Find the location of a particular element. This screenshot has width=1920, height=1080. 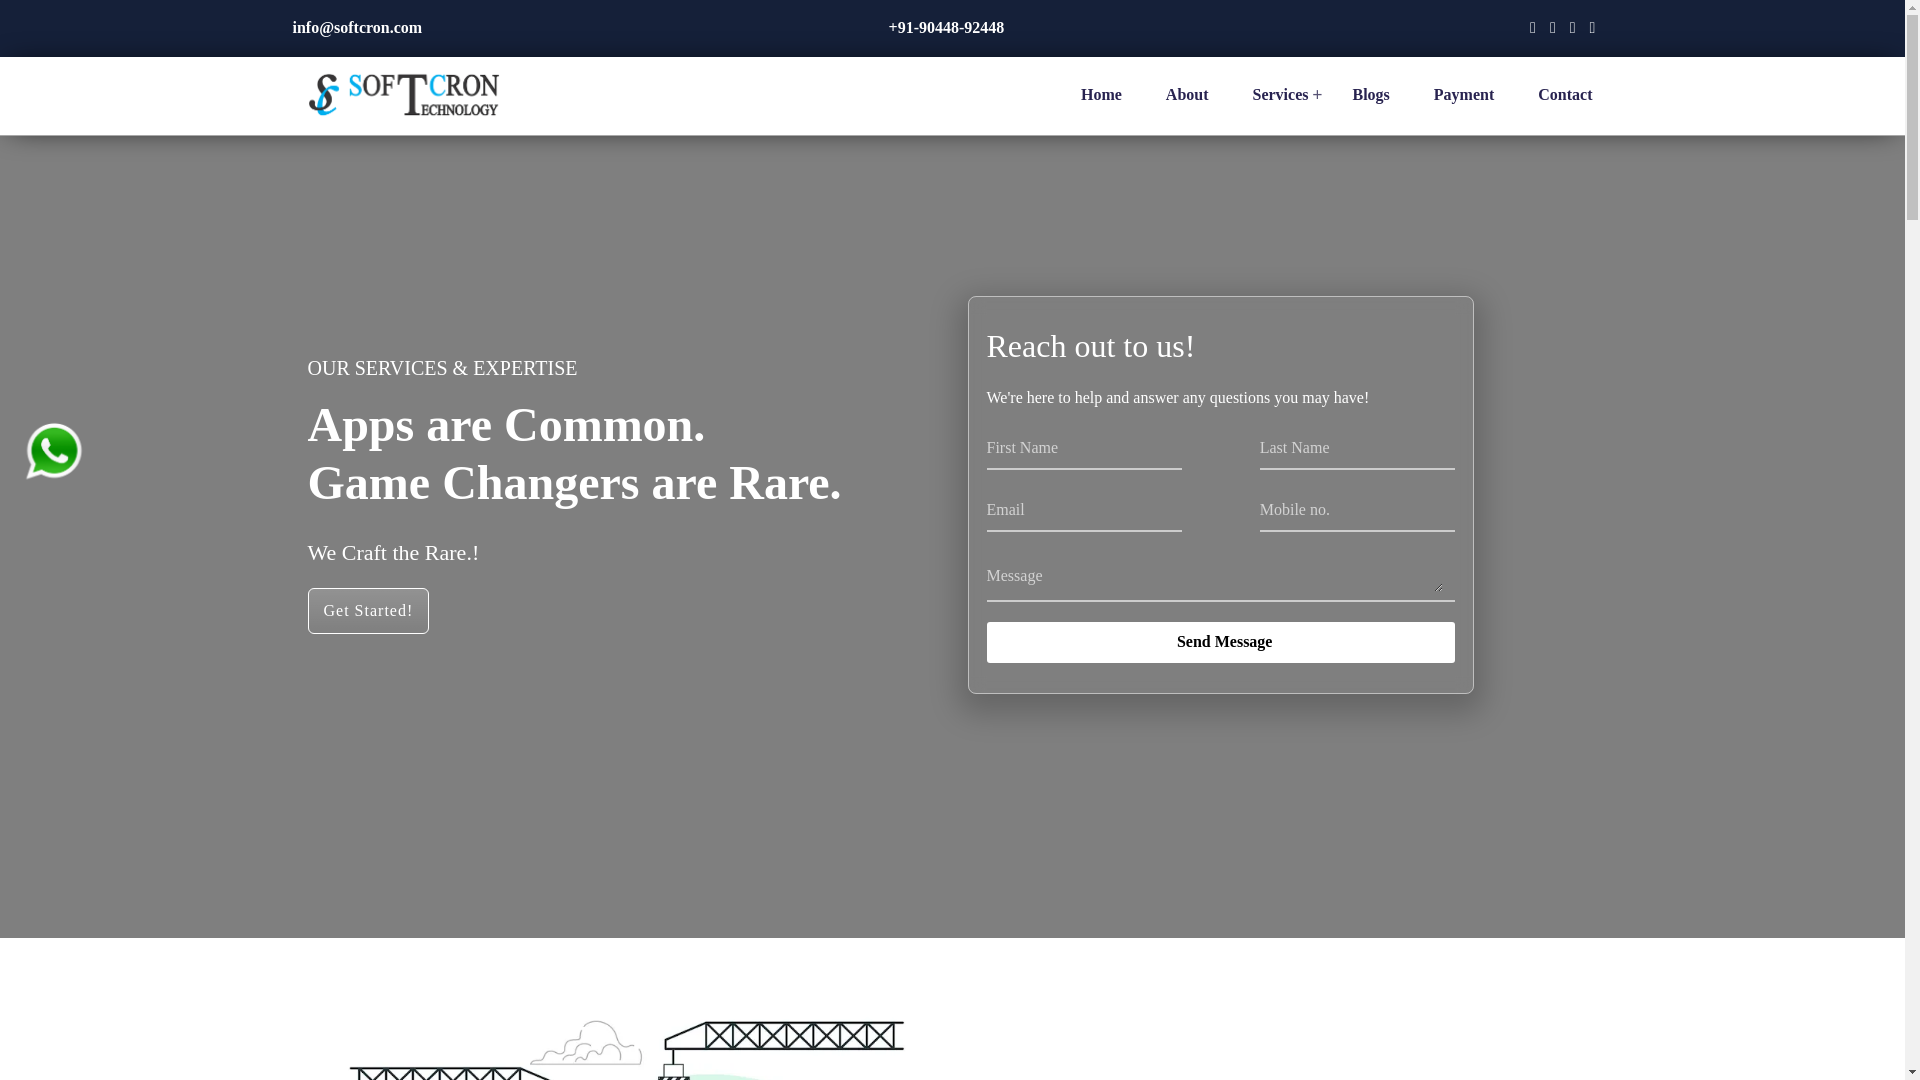

Blogs is located at coordinates (1370, 104).